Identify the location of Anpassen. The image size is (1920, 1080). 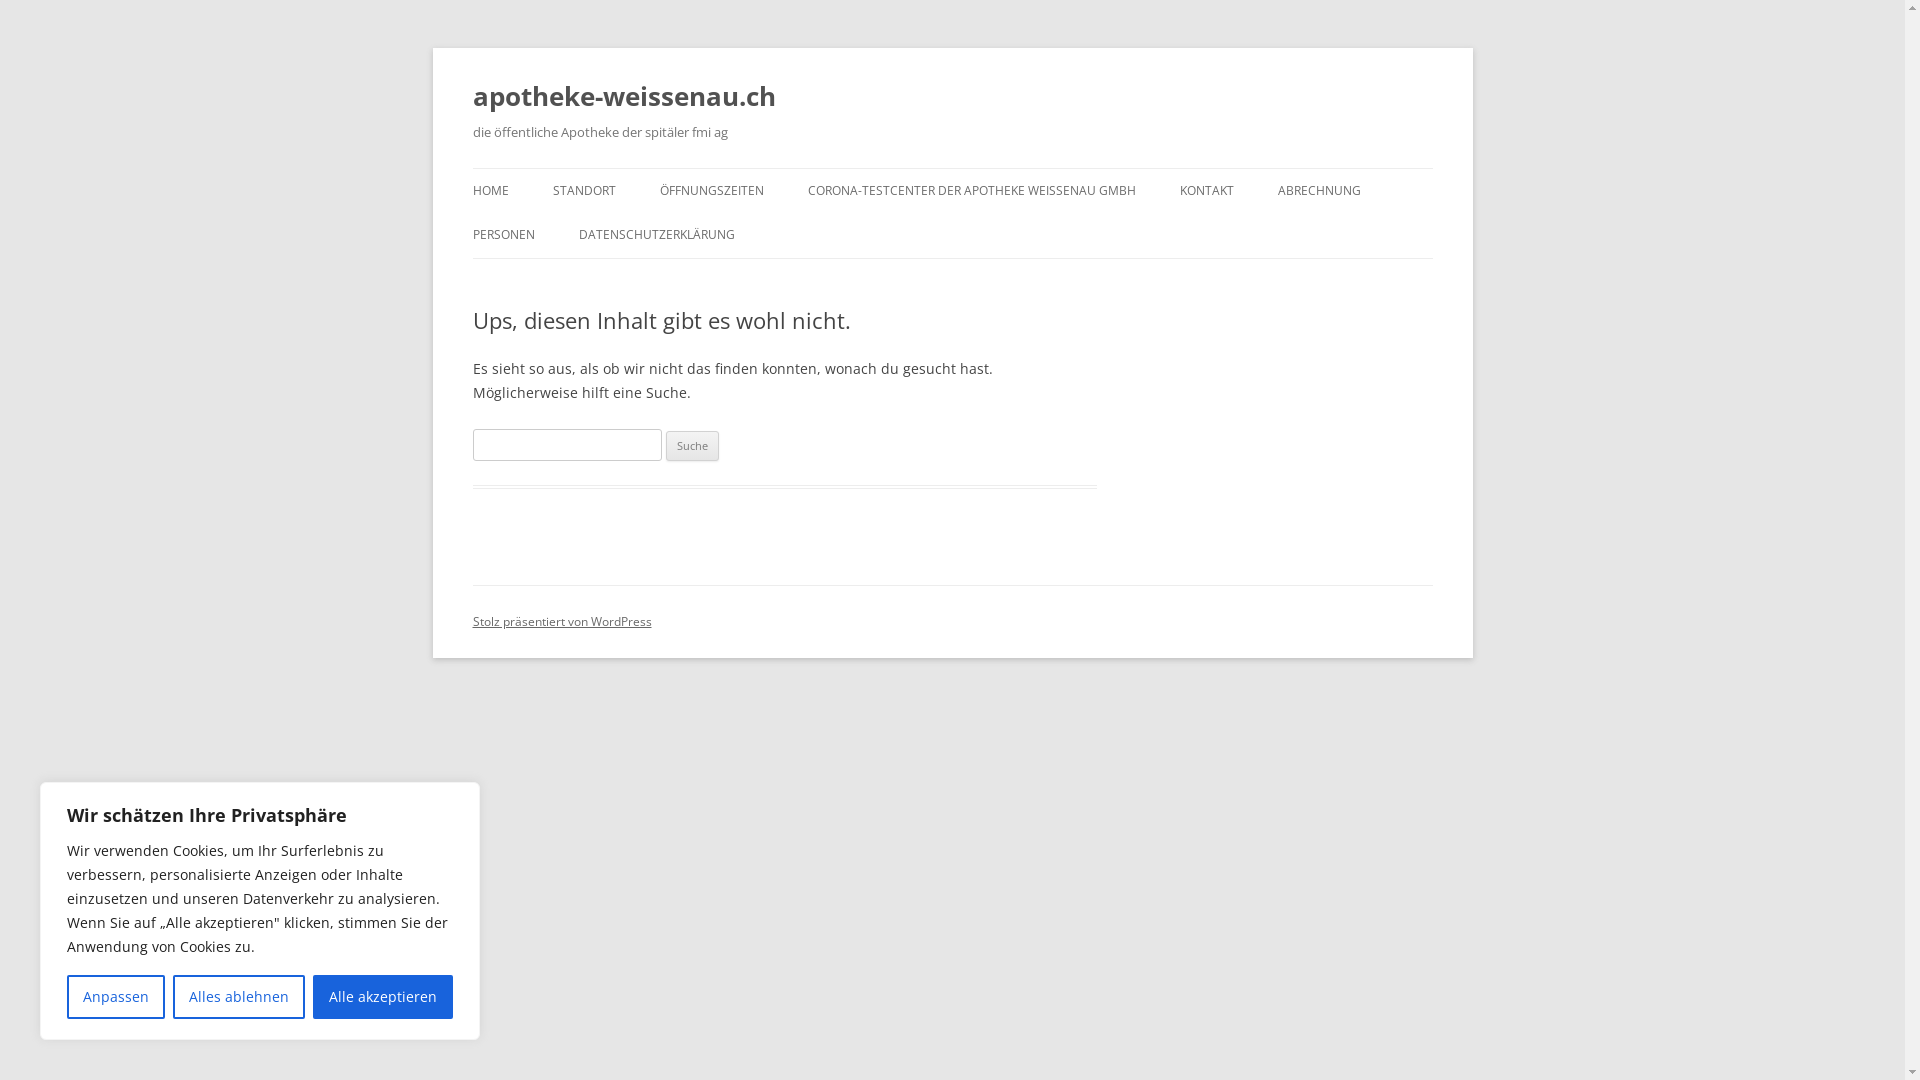
(116, 997).